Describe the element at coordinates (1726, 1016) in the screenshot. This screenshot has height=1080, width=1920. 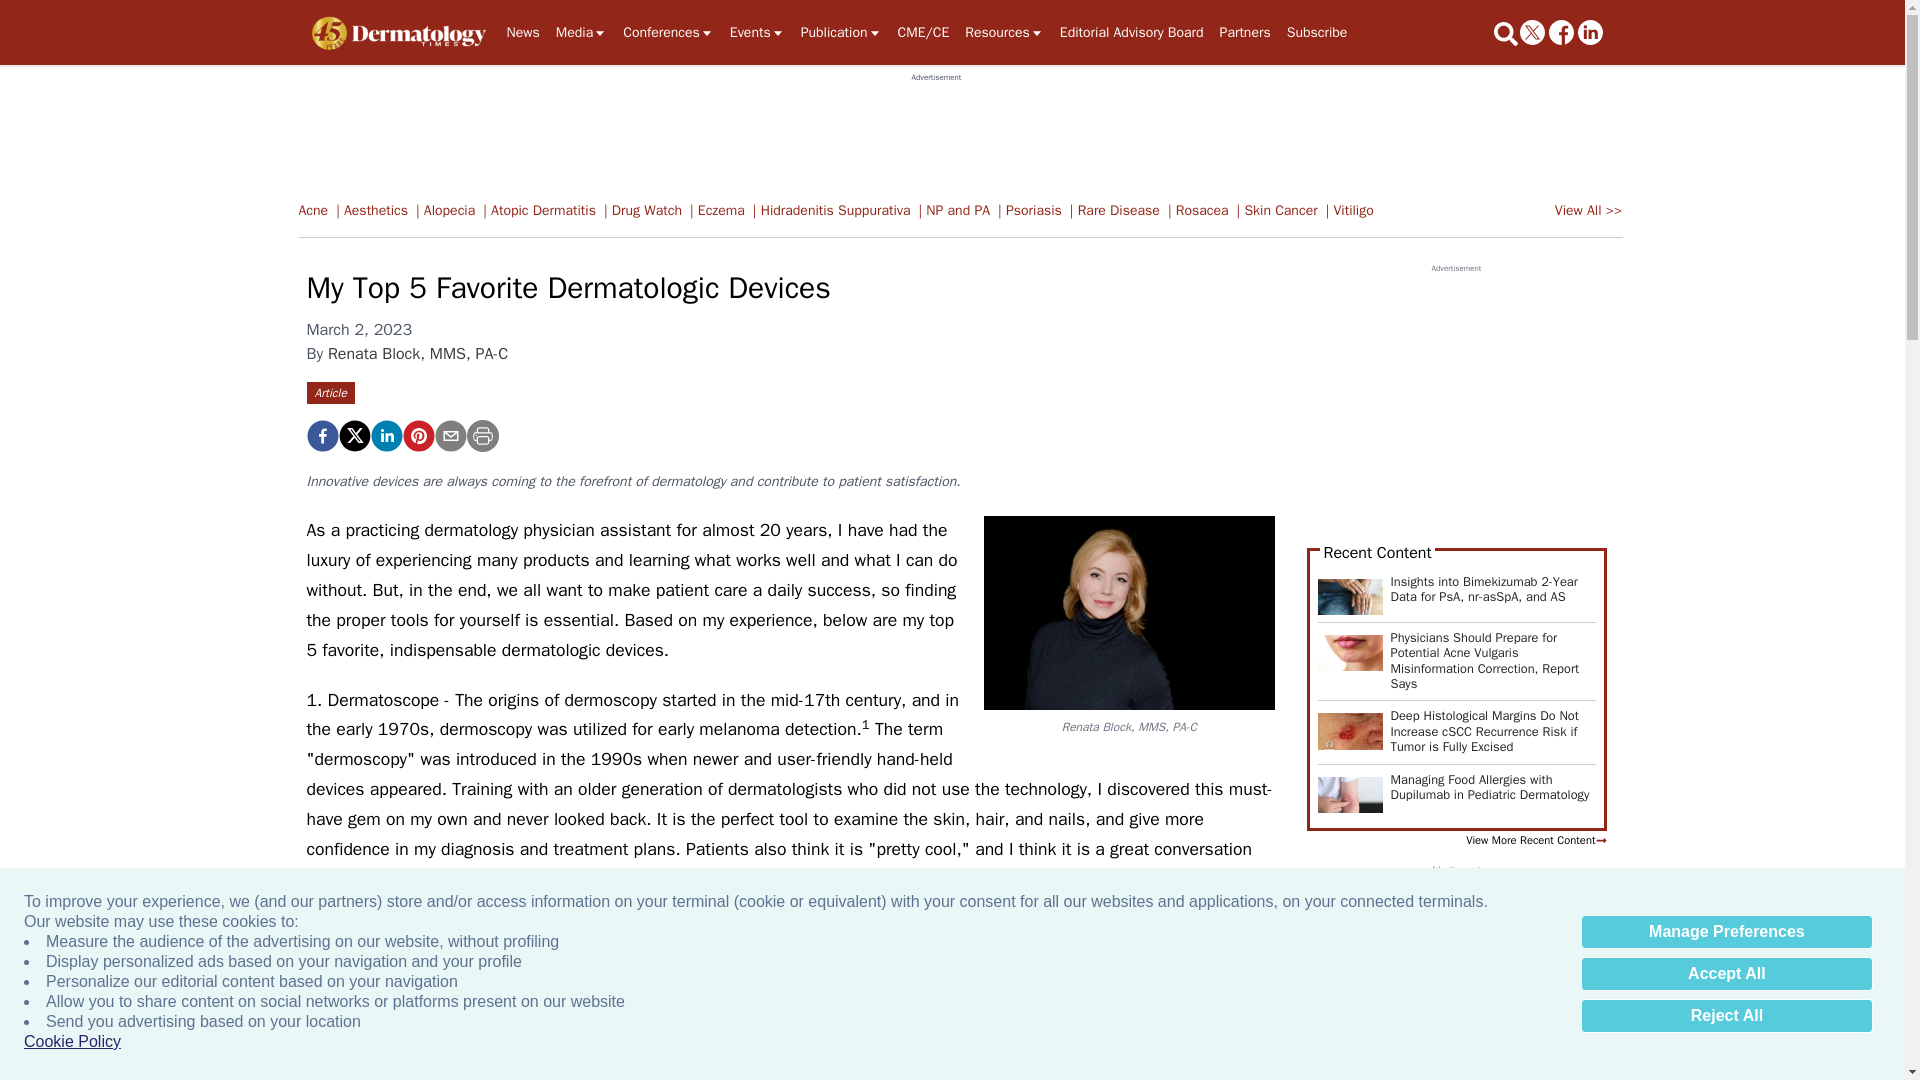
I see `Reject All` at that location.